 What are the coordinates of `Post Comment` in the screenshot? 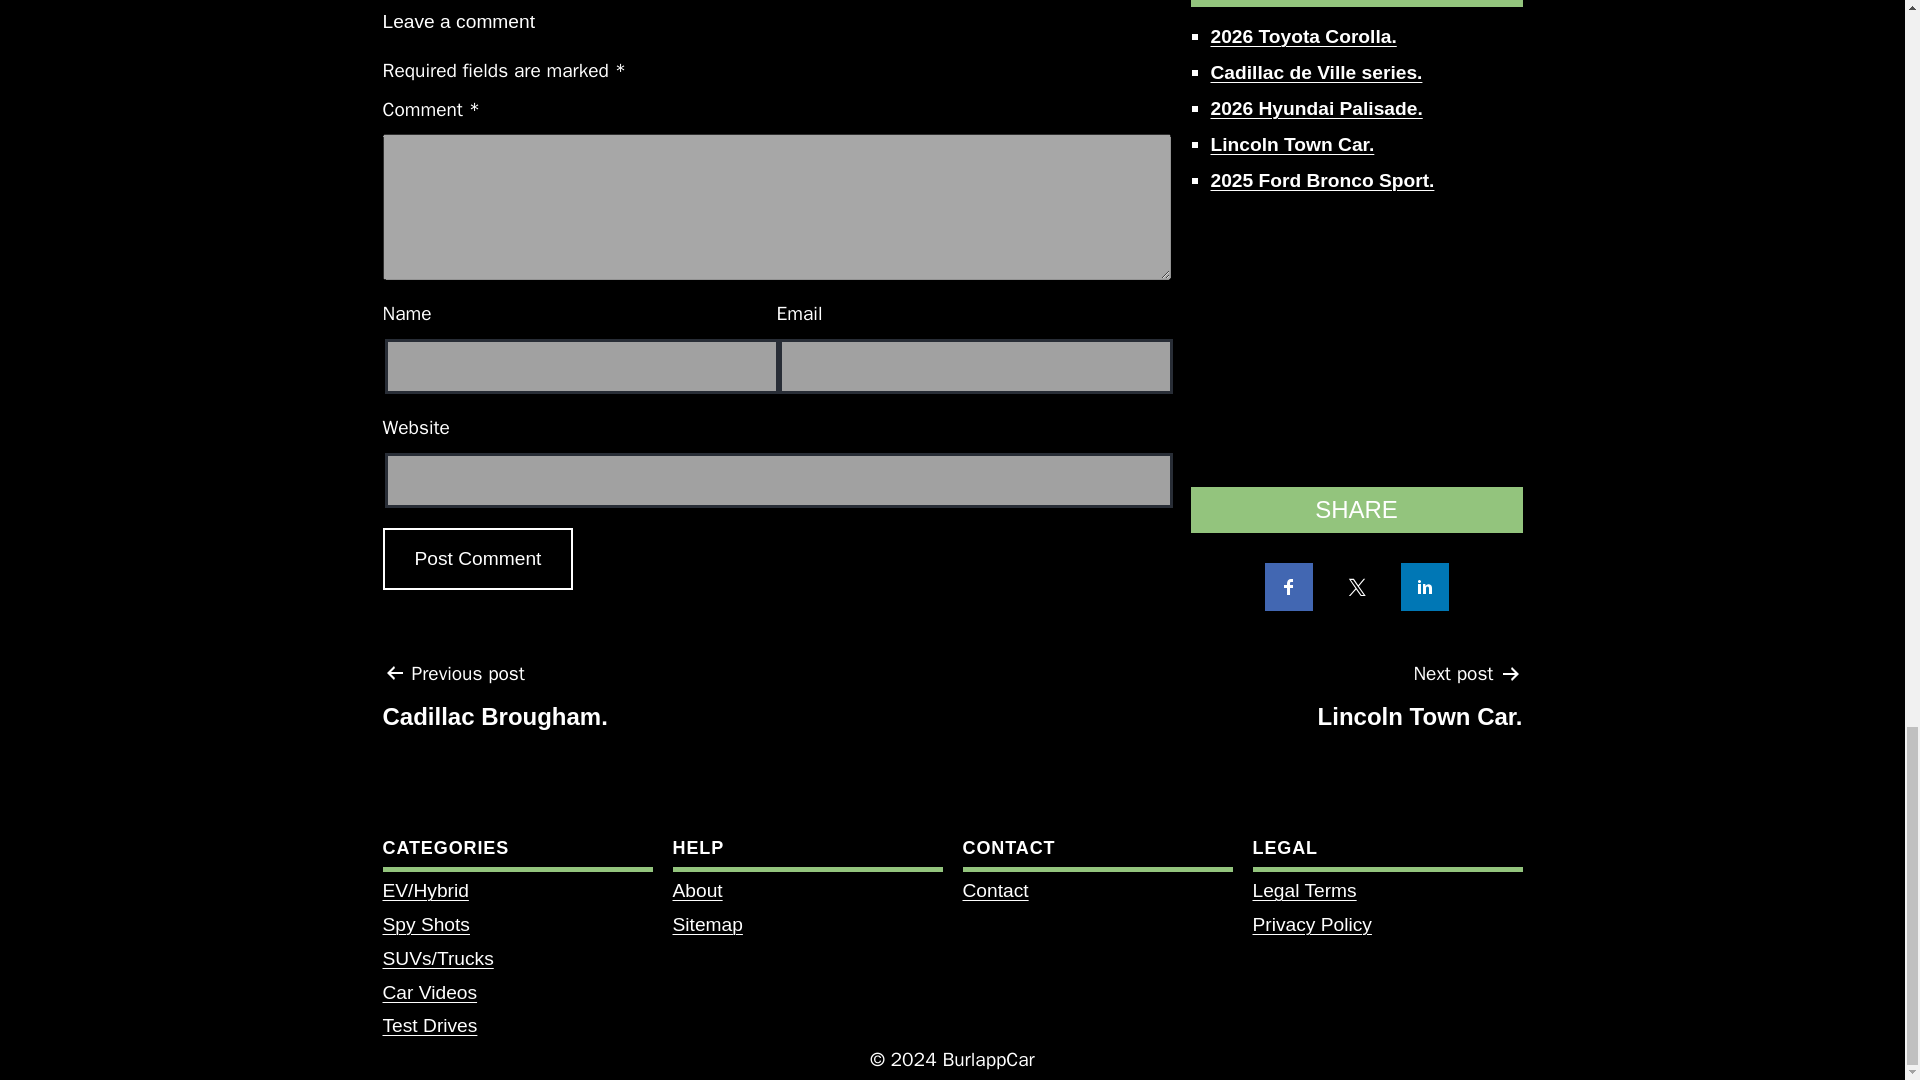 It's located at (477, 559).